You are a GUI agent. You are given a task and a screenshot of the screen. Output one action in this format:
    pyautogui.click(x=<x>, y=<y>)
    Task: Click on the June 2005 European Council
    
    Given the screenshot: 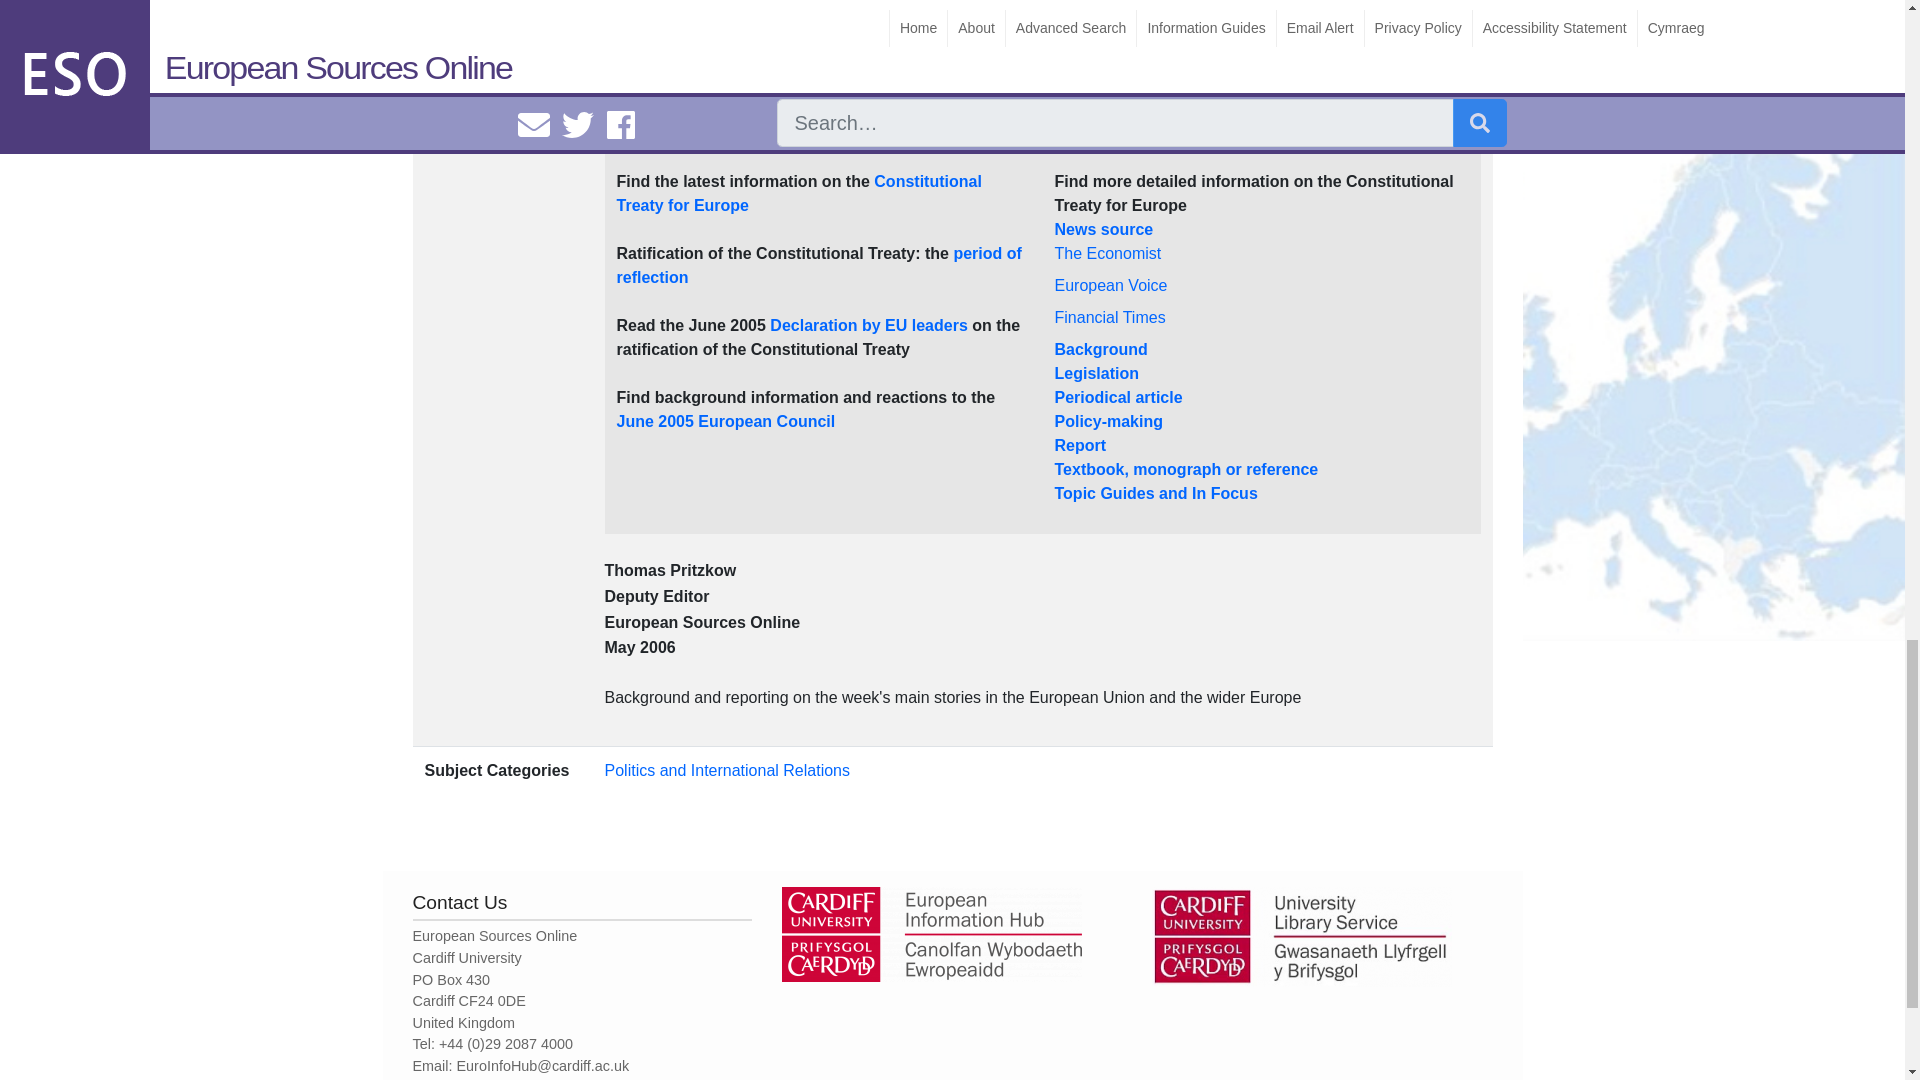 What is the action you would take?
    pyautogui.click(x=726, y=420)
    